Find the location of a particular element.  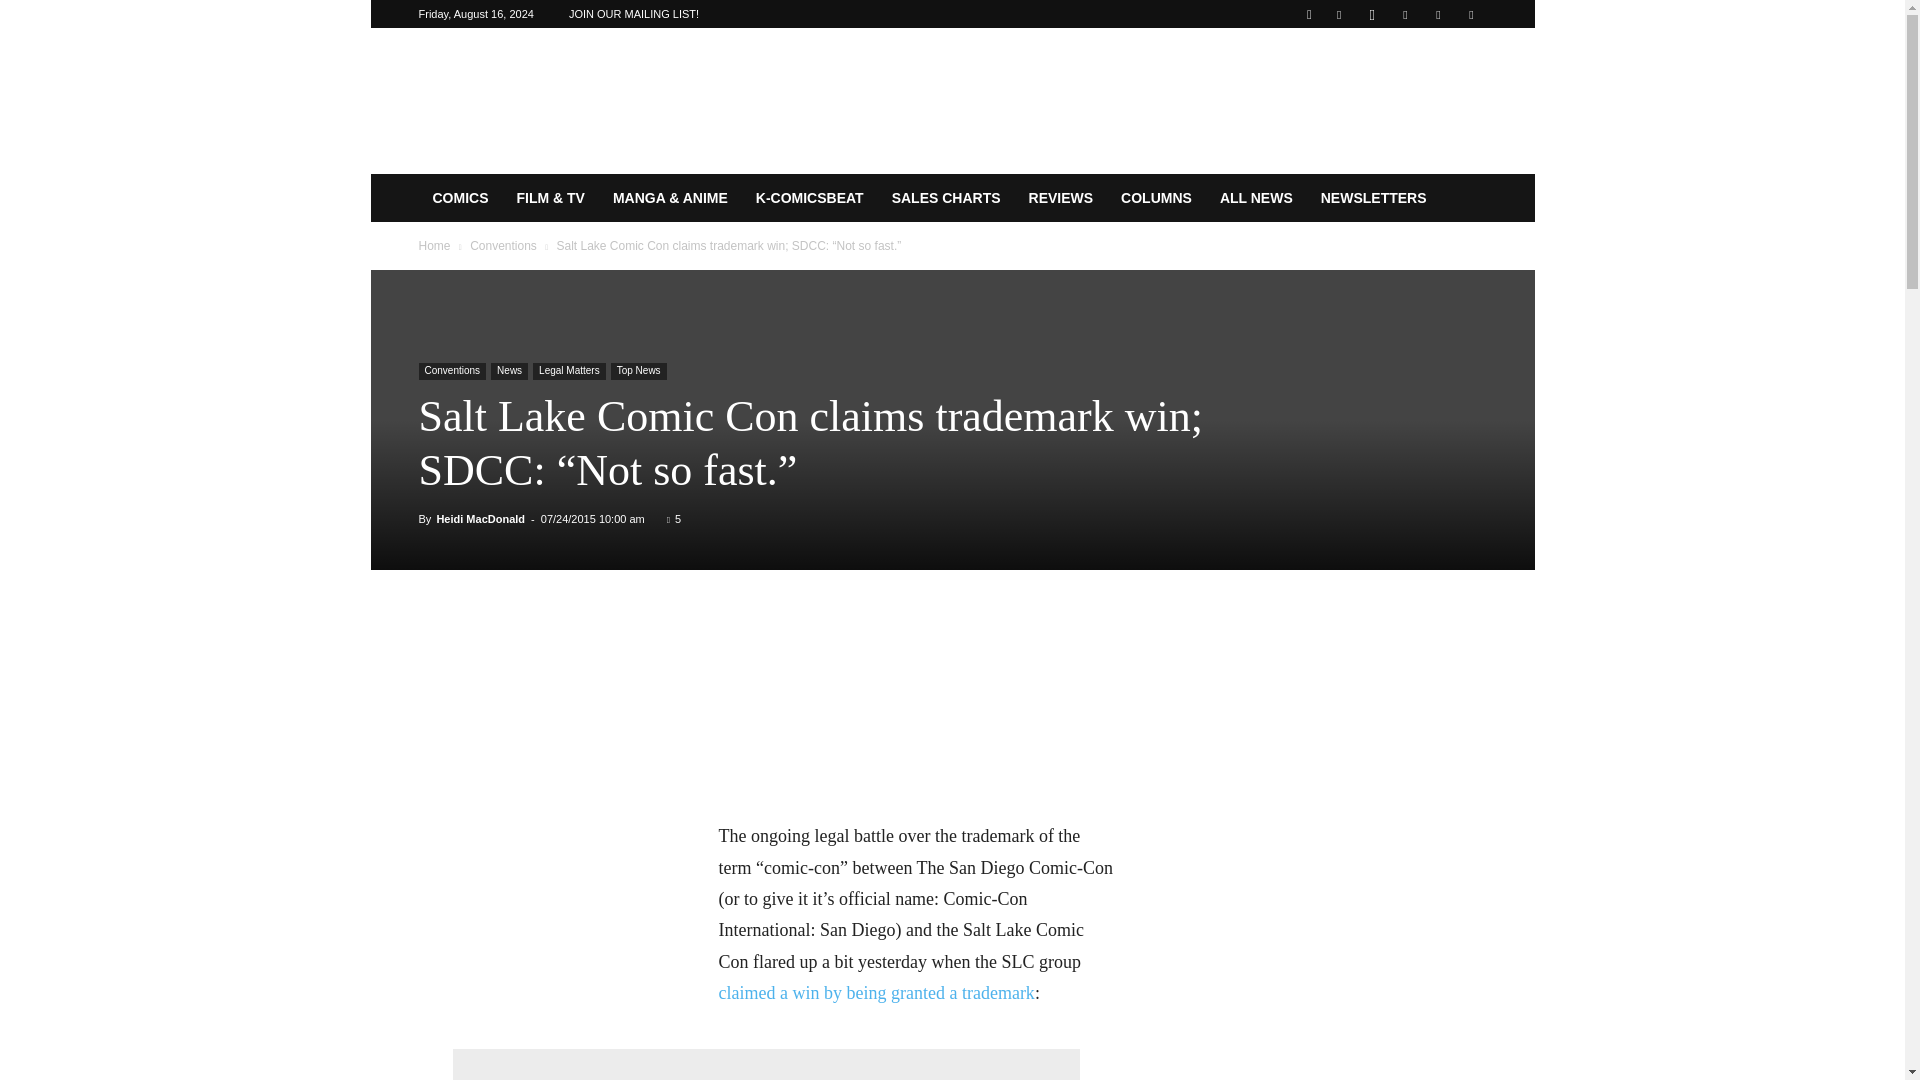

Twitter is located at coordinates (1438, 14).